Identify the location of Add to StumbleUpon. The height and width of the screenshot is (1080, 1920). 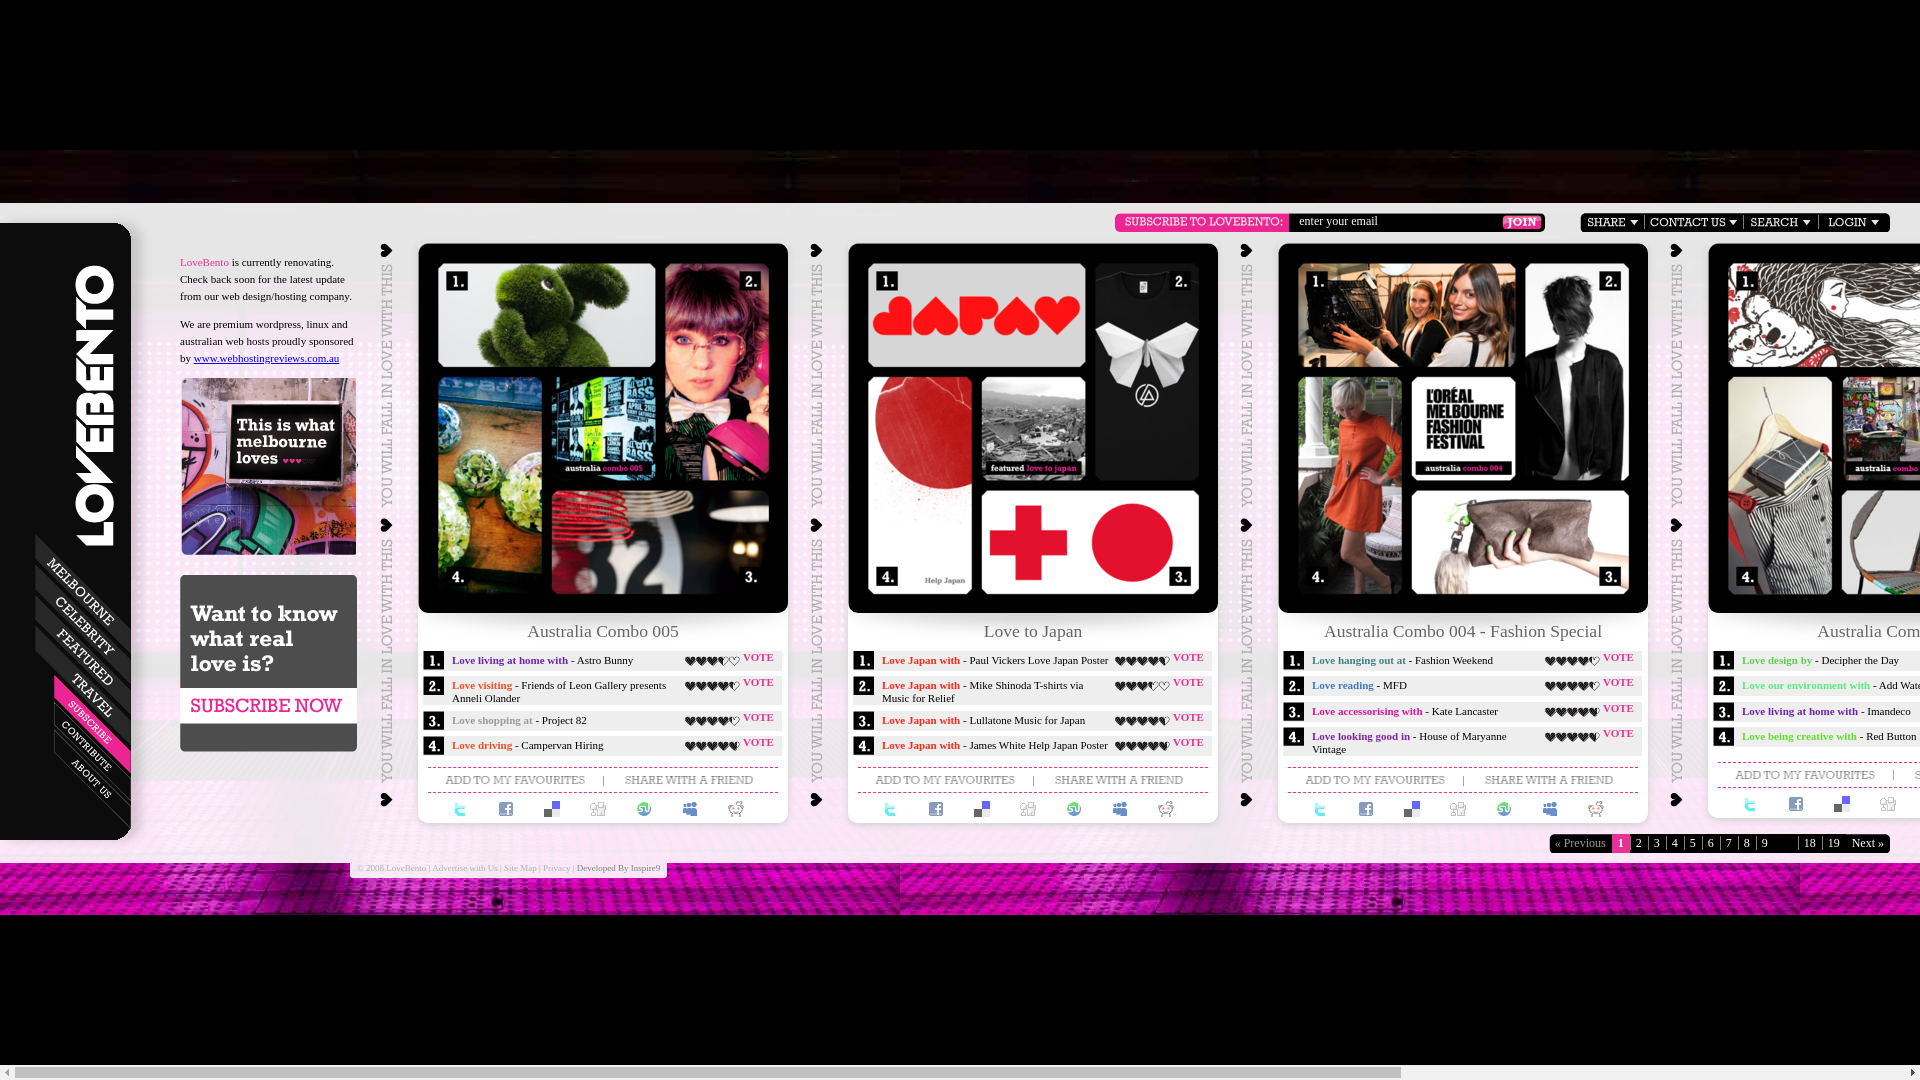
(644, 809).